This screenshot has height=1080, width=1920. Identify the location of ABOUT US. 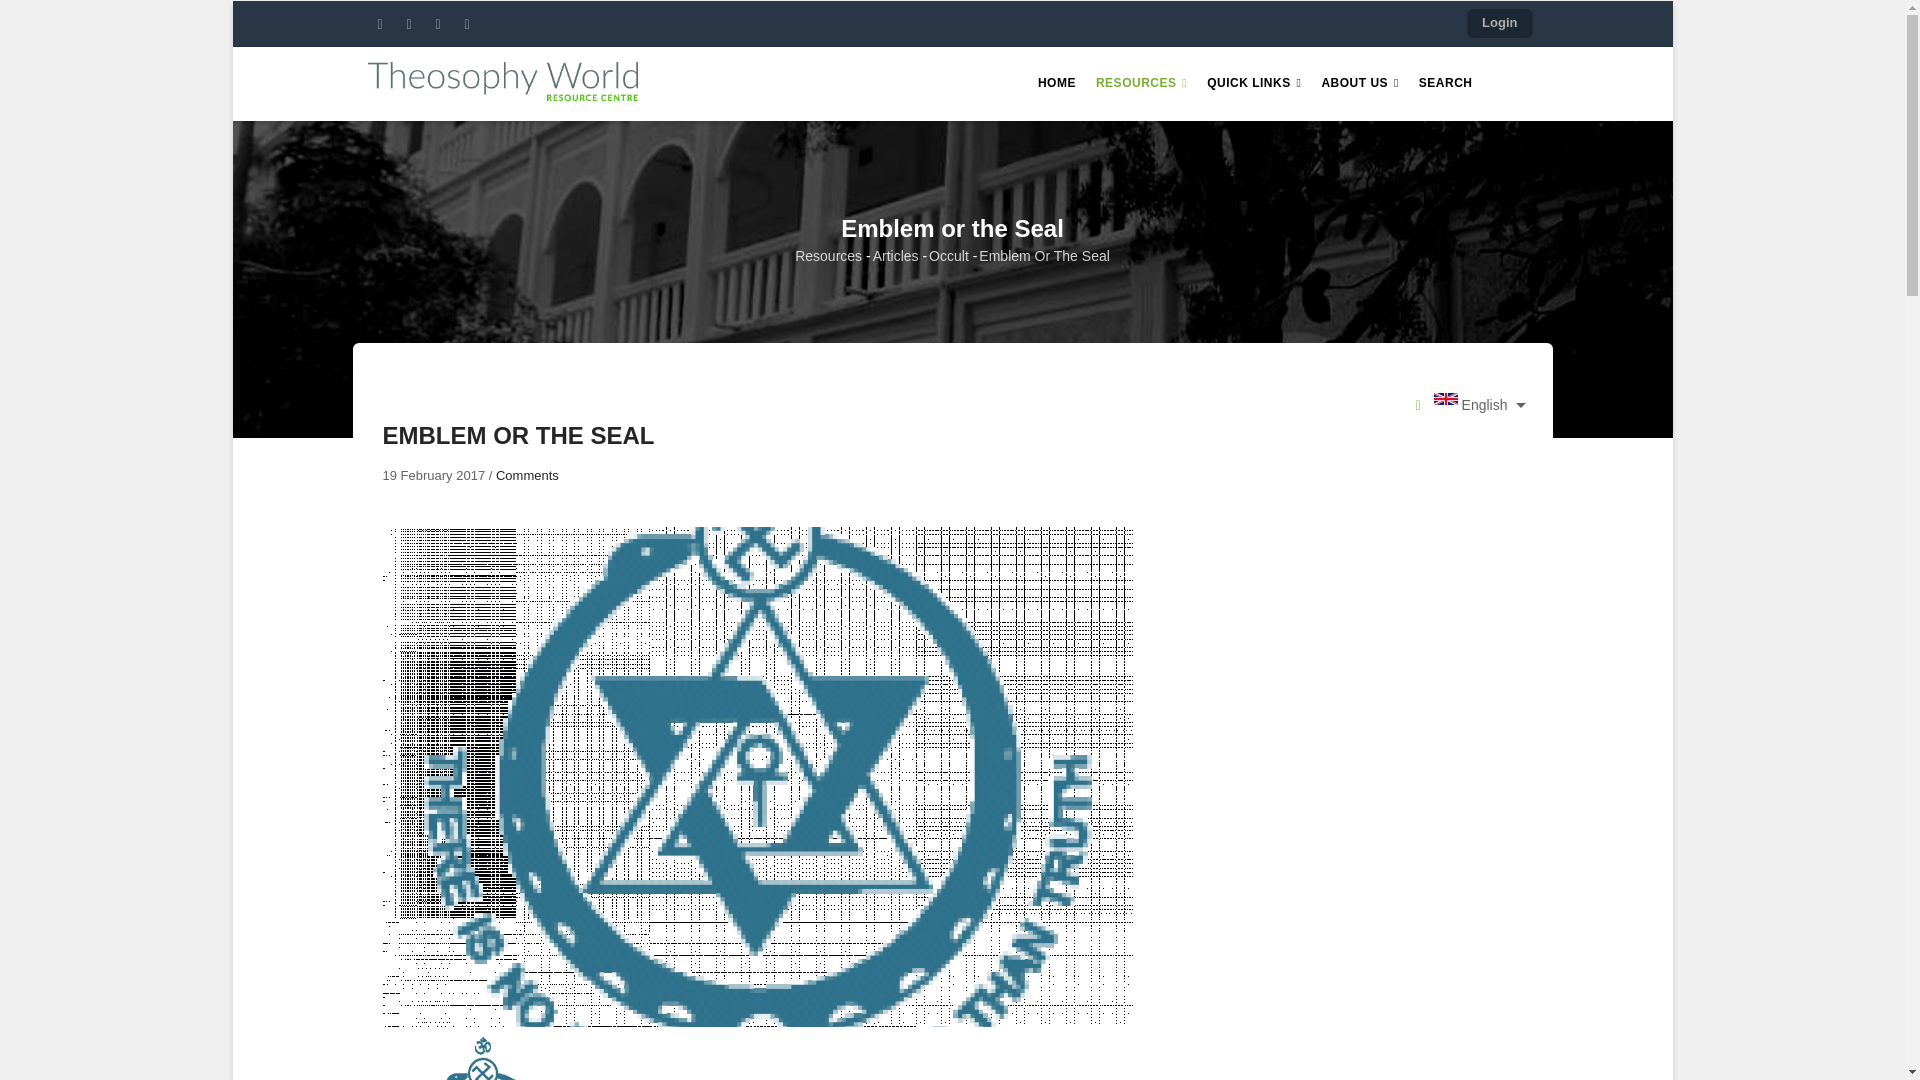
(1359, 84).